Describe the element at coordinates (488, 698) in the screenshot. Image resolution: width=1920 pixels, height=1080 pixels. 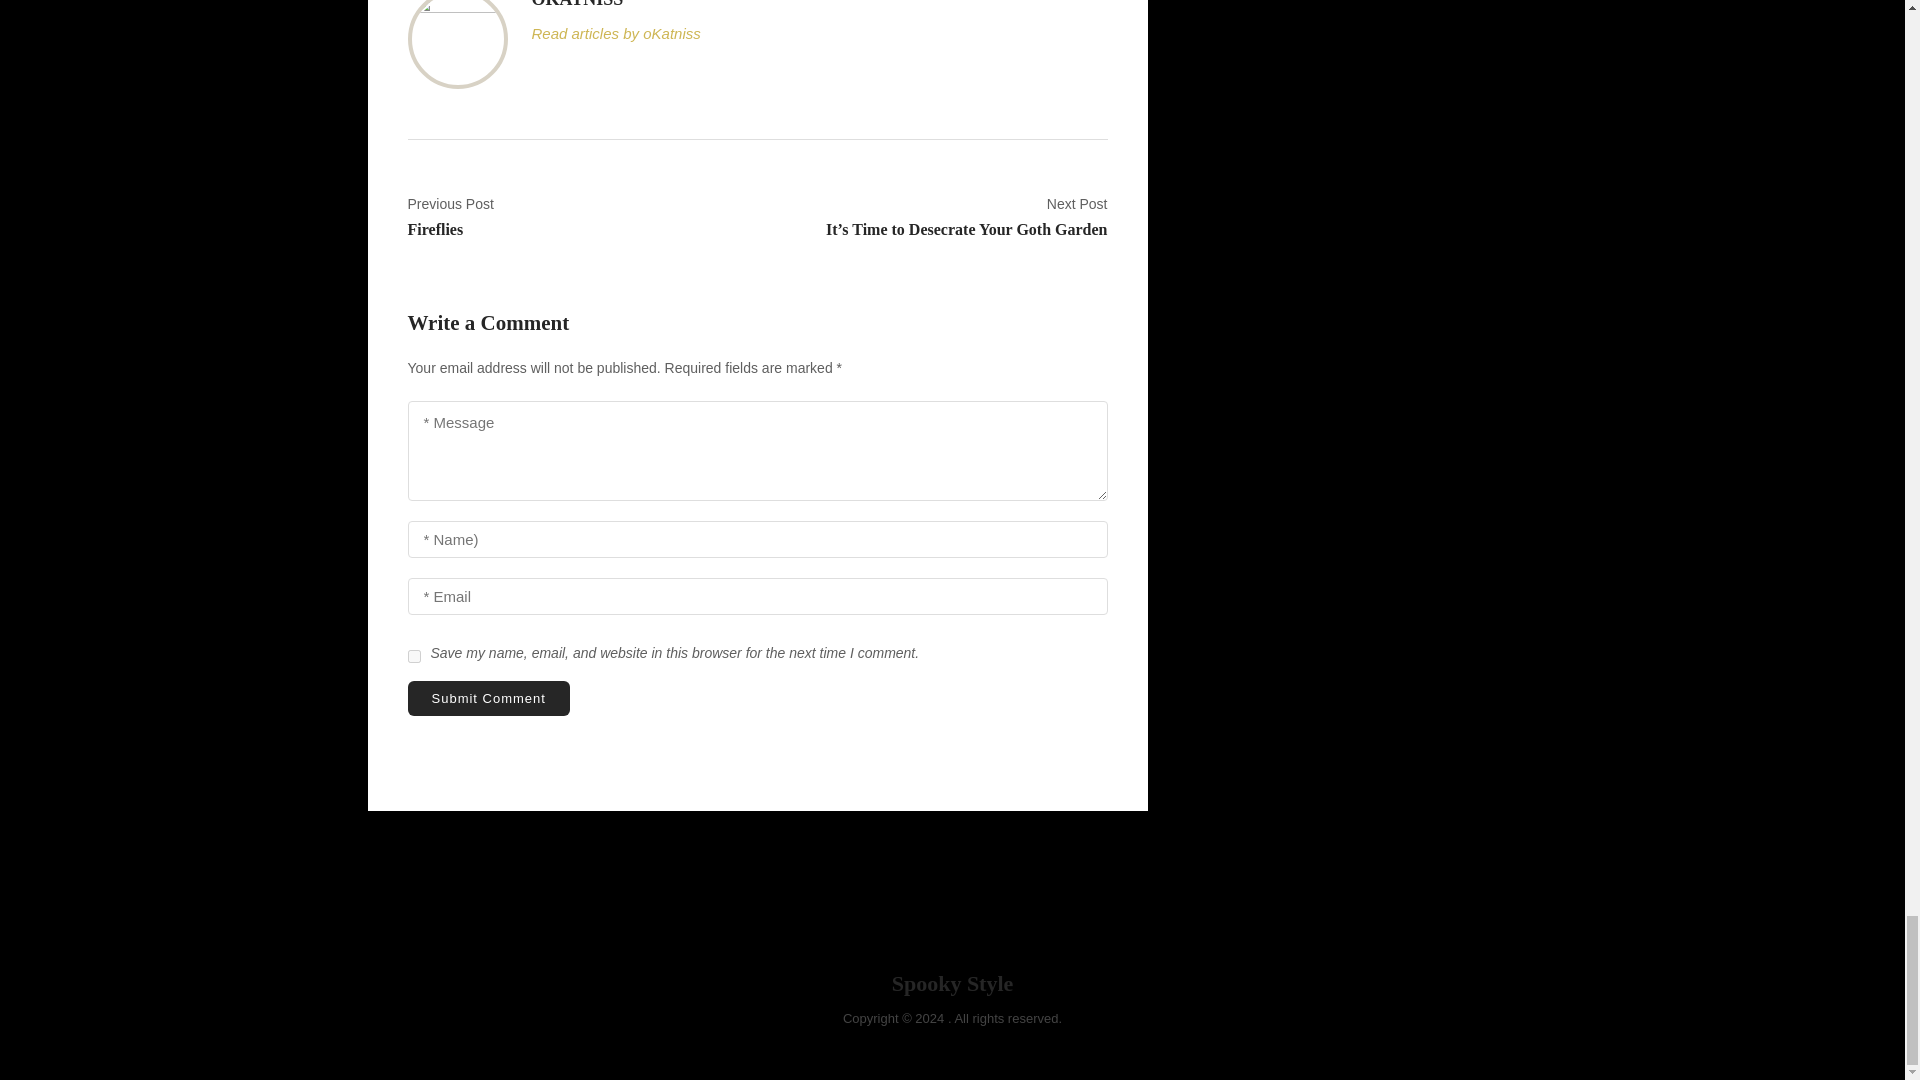
I see `Submit Comment` at that location.